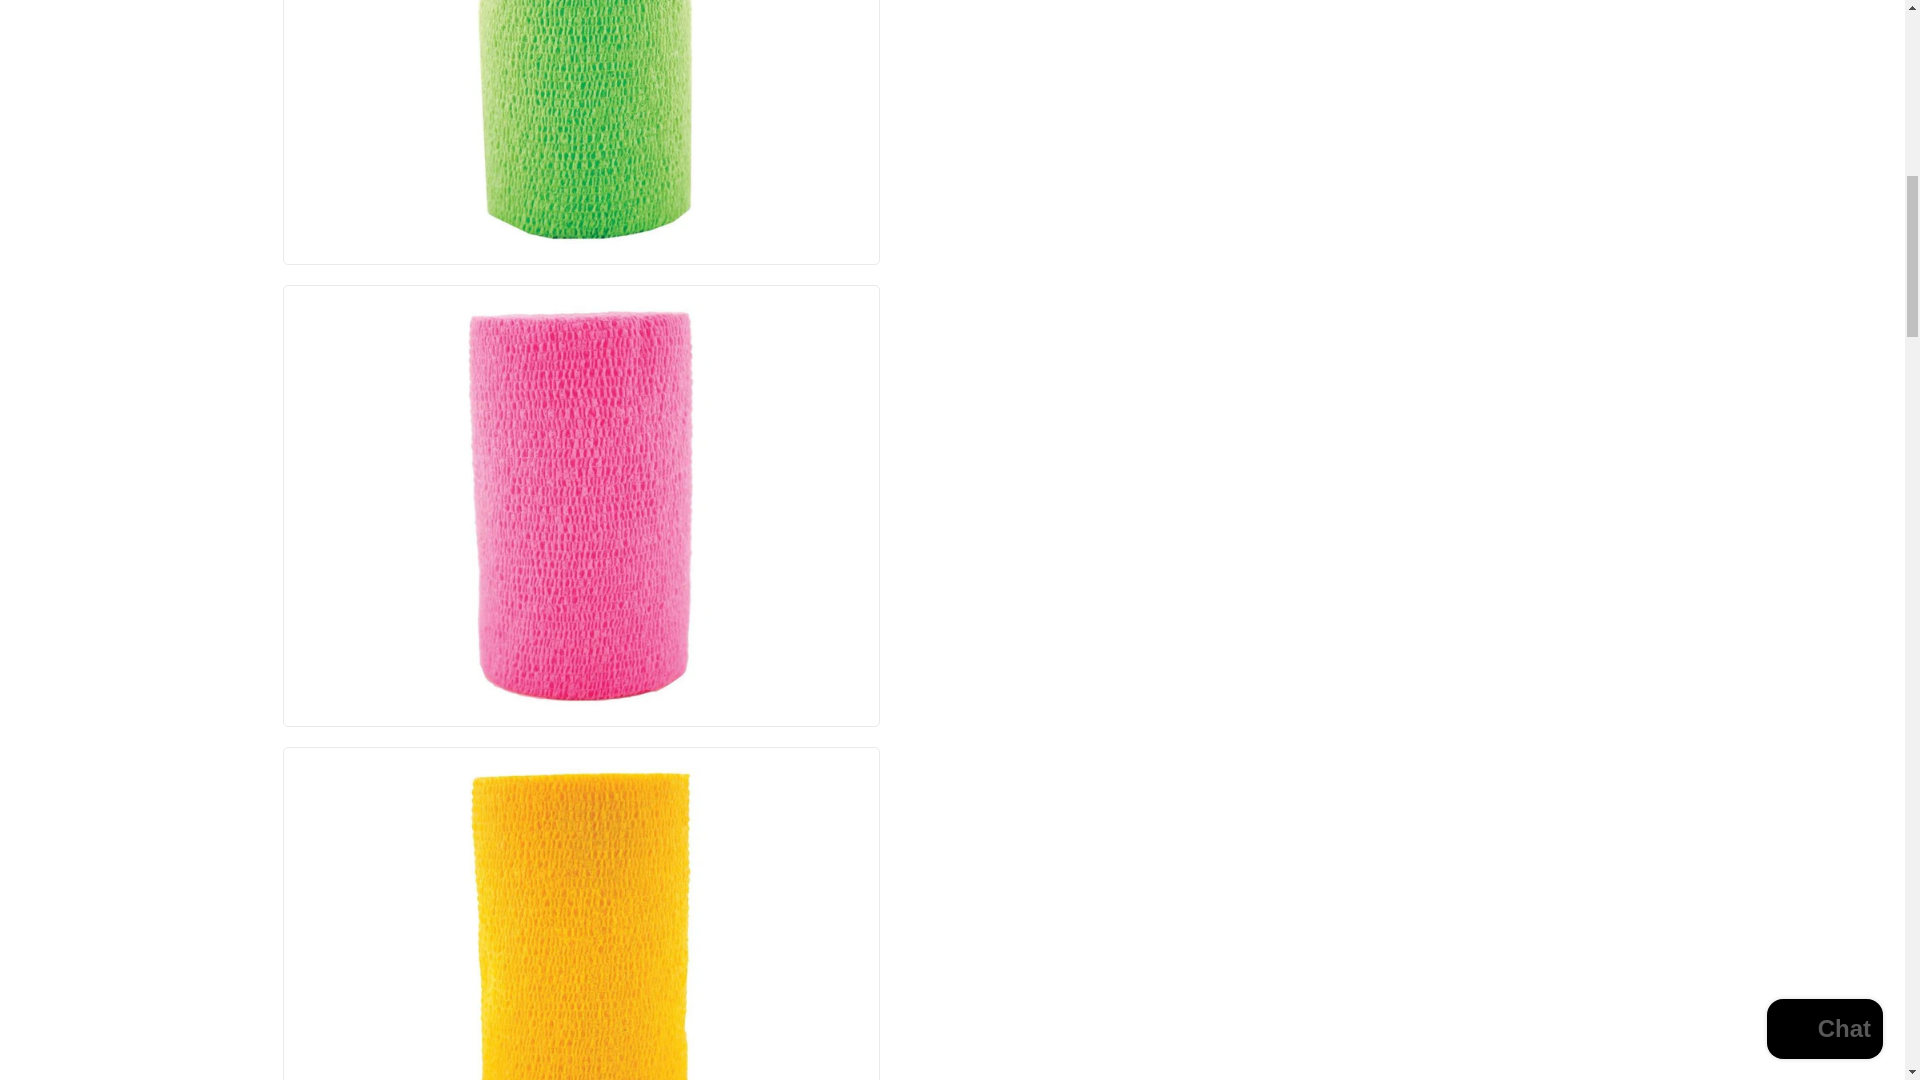 This screenshot has width=1920, height=1080. Describe the element at coordinates (582, 122) in the screenshot. I see `Open Product Zoom` at that location.